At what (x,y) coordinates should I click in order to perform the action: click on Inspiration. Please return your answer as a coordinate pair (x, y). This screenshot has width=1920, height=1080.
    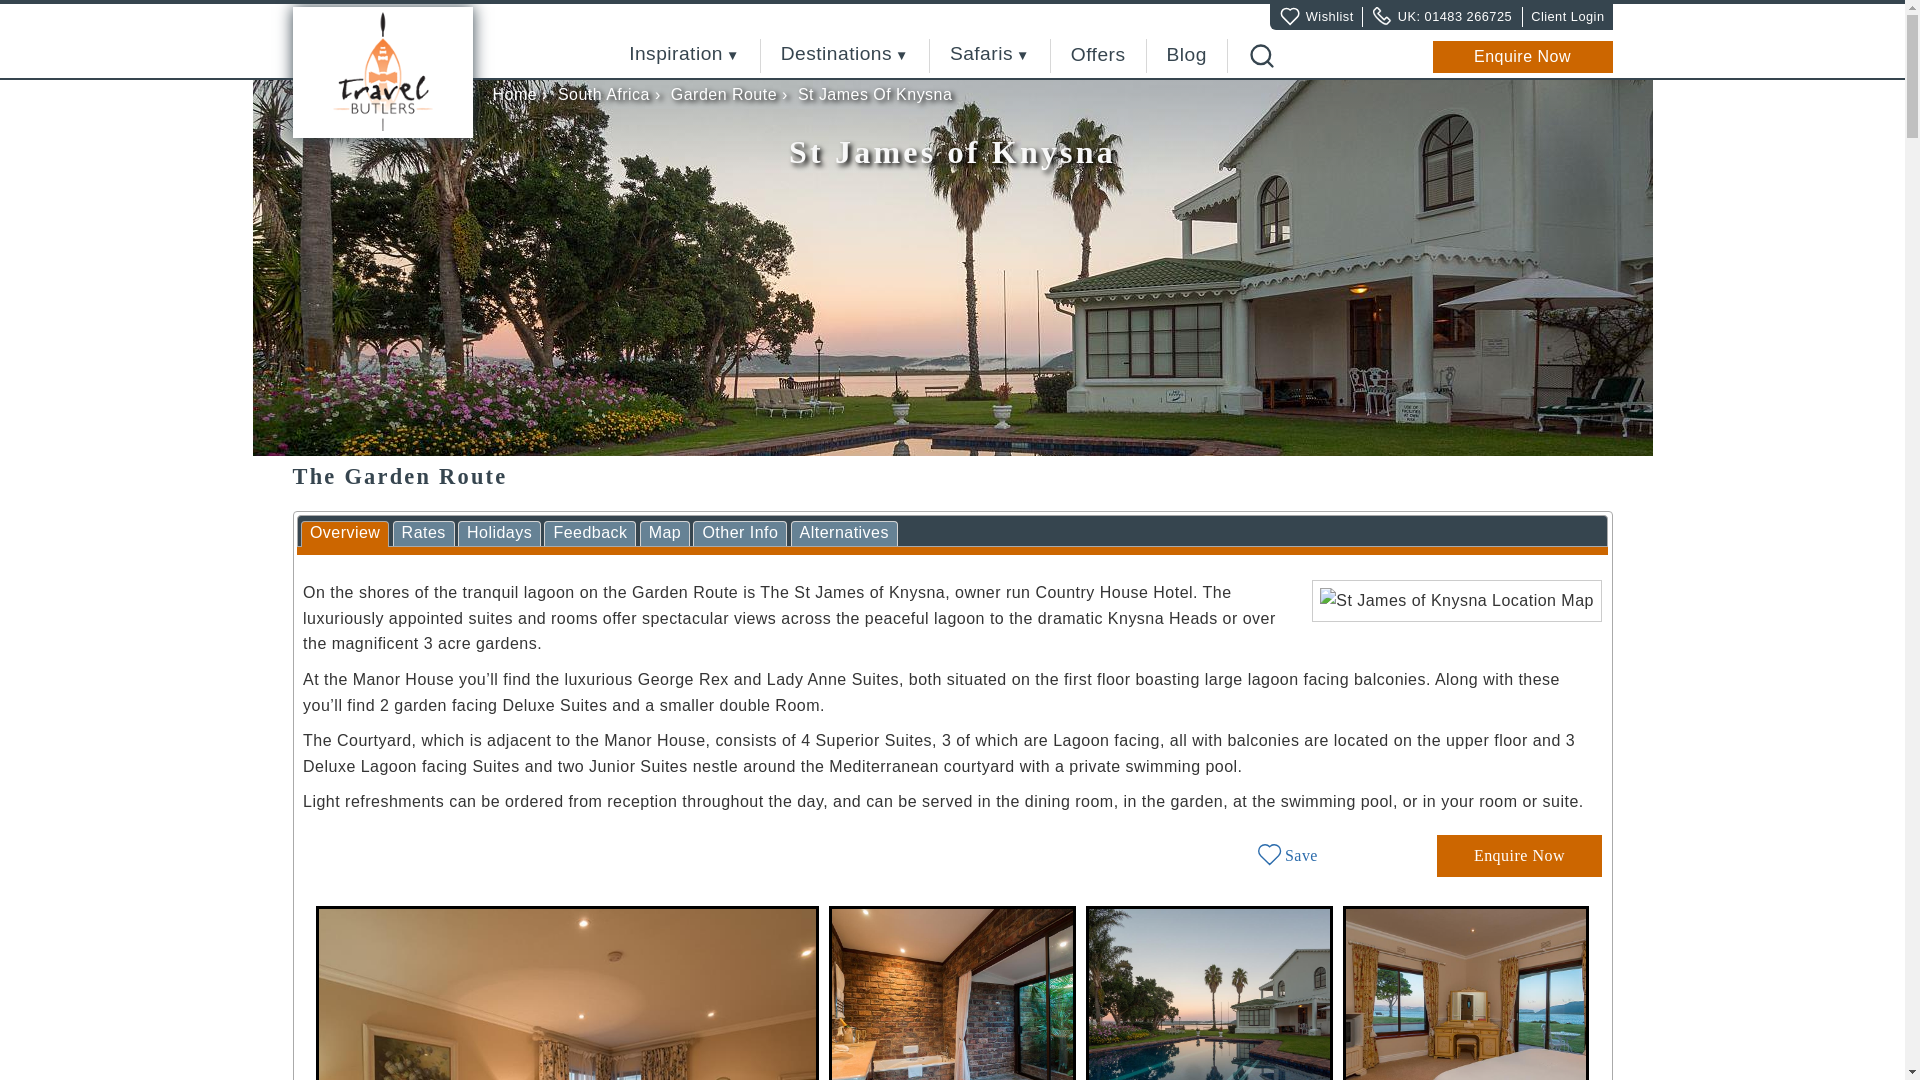
    Looking at the image, I should click on (684, 54).